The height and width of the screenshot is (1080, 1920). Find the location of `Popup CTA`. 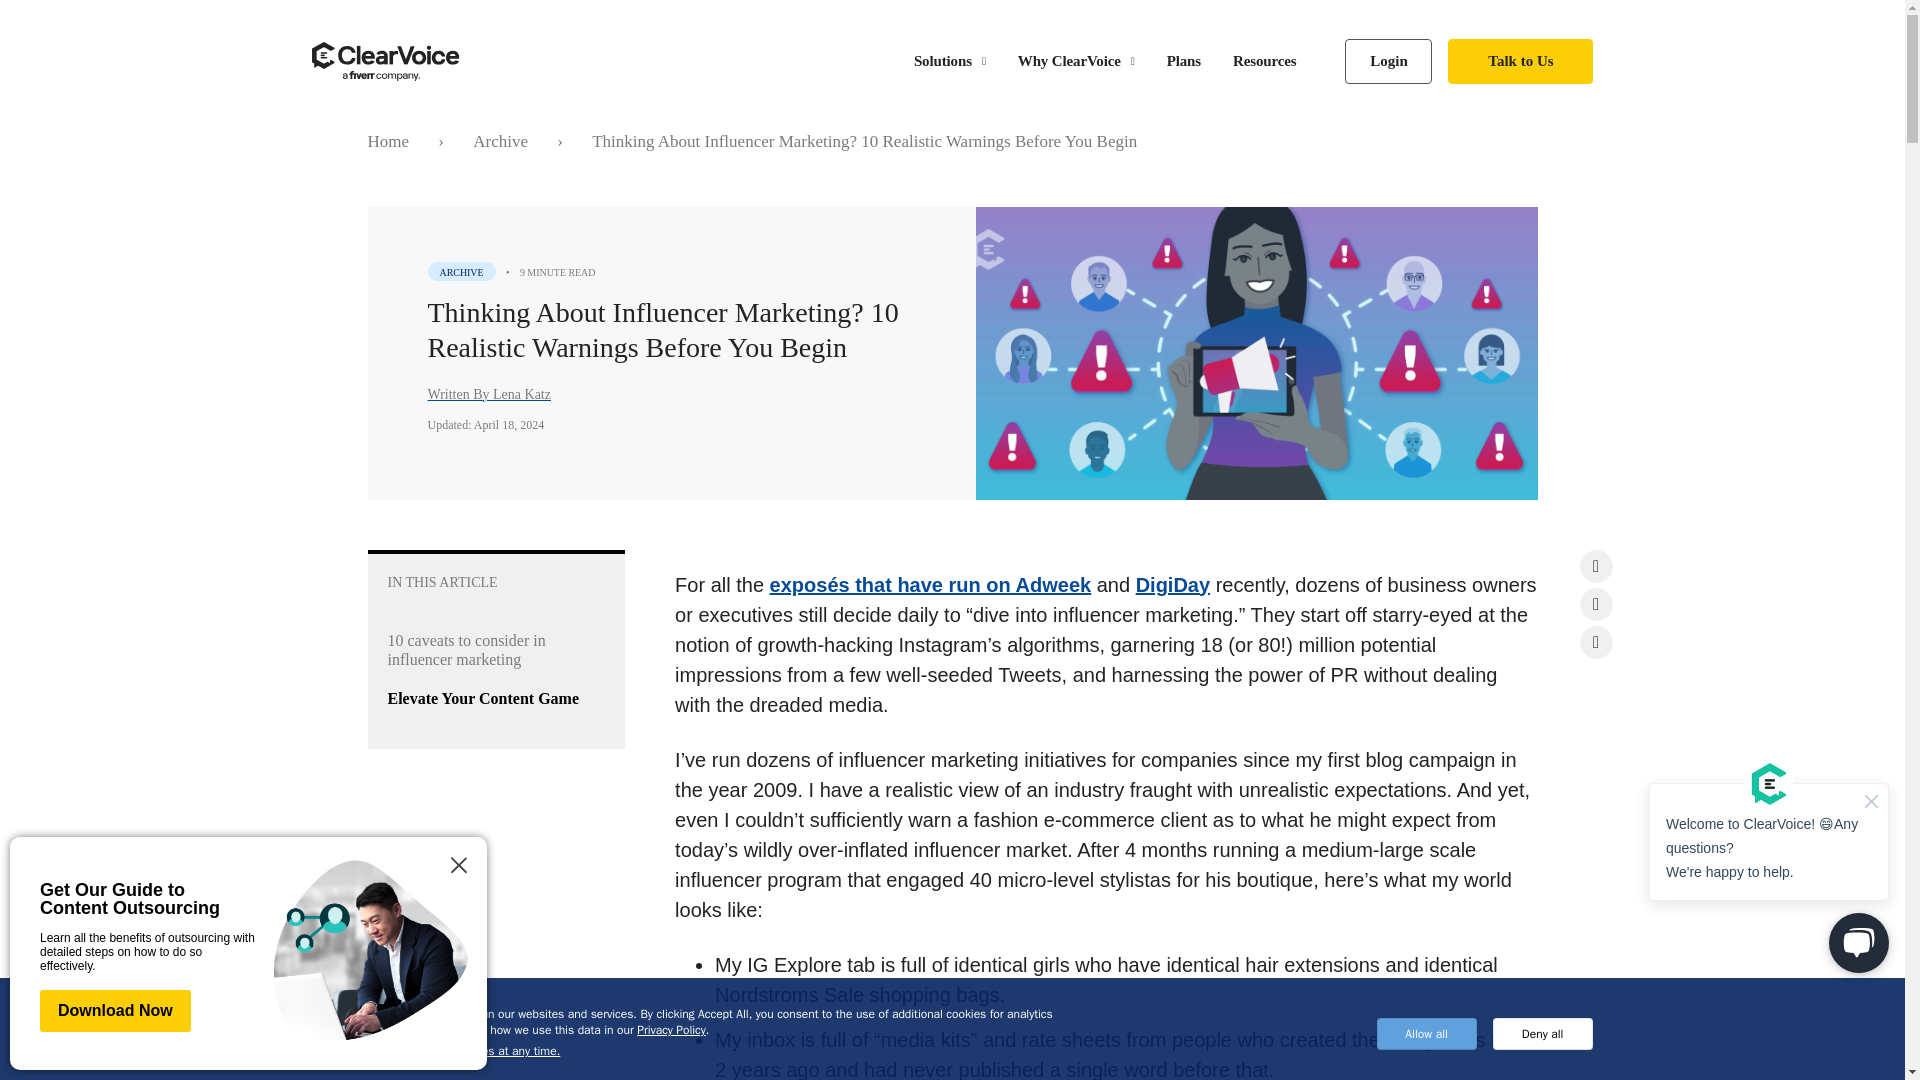

Popup CTA is located at coordinates (248, 954).